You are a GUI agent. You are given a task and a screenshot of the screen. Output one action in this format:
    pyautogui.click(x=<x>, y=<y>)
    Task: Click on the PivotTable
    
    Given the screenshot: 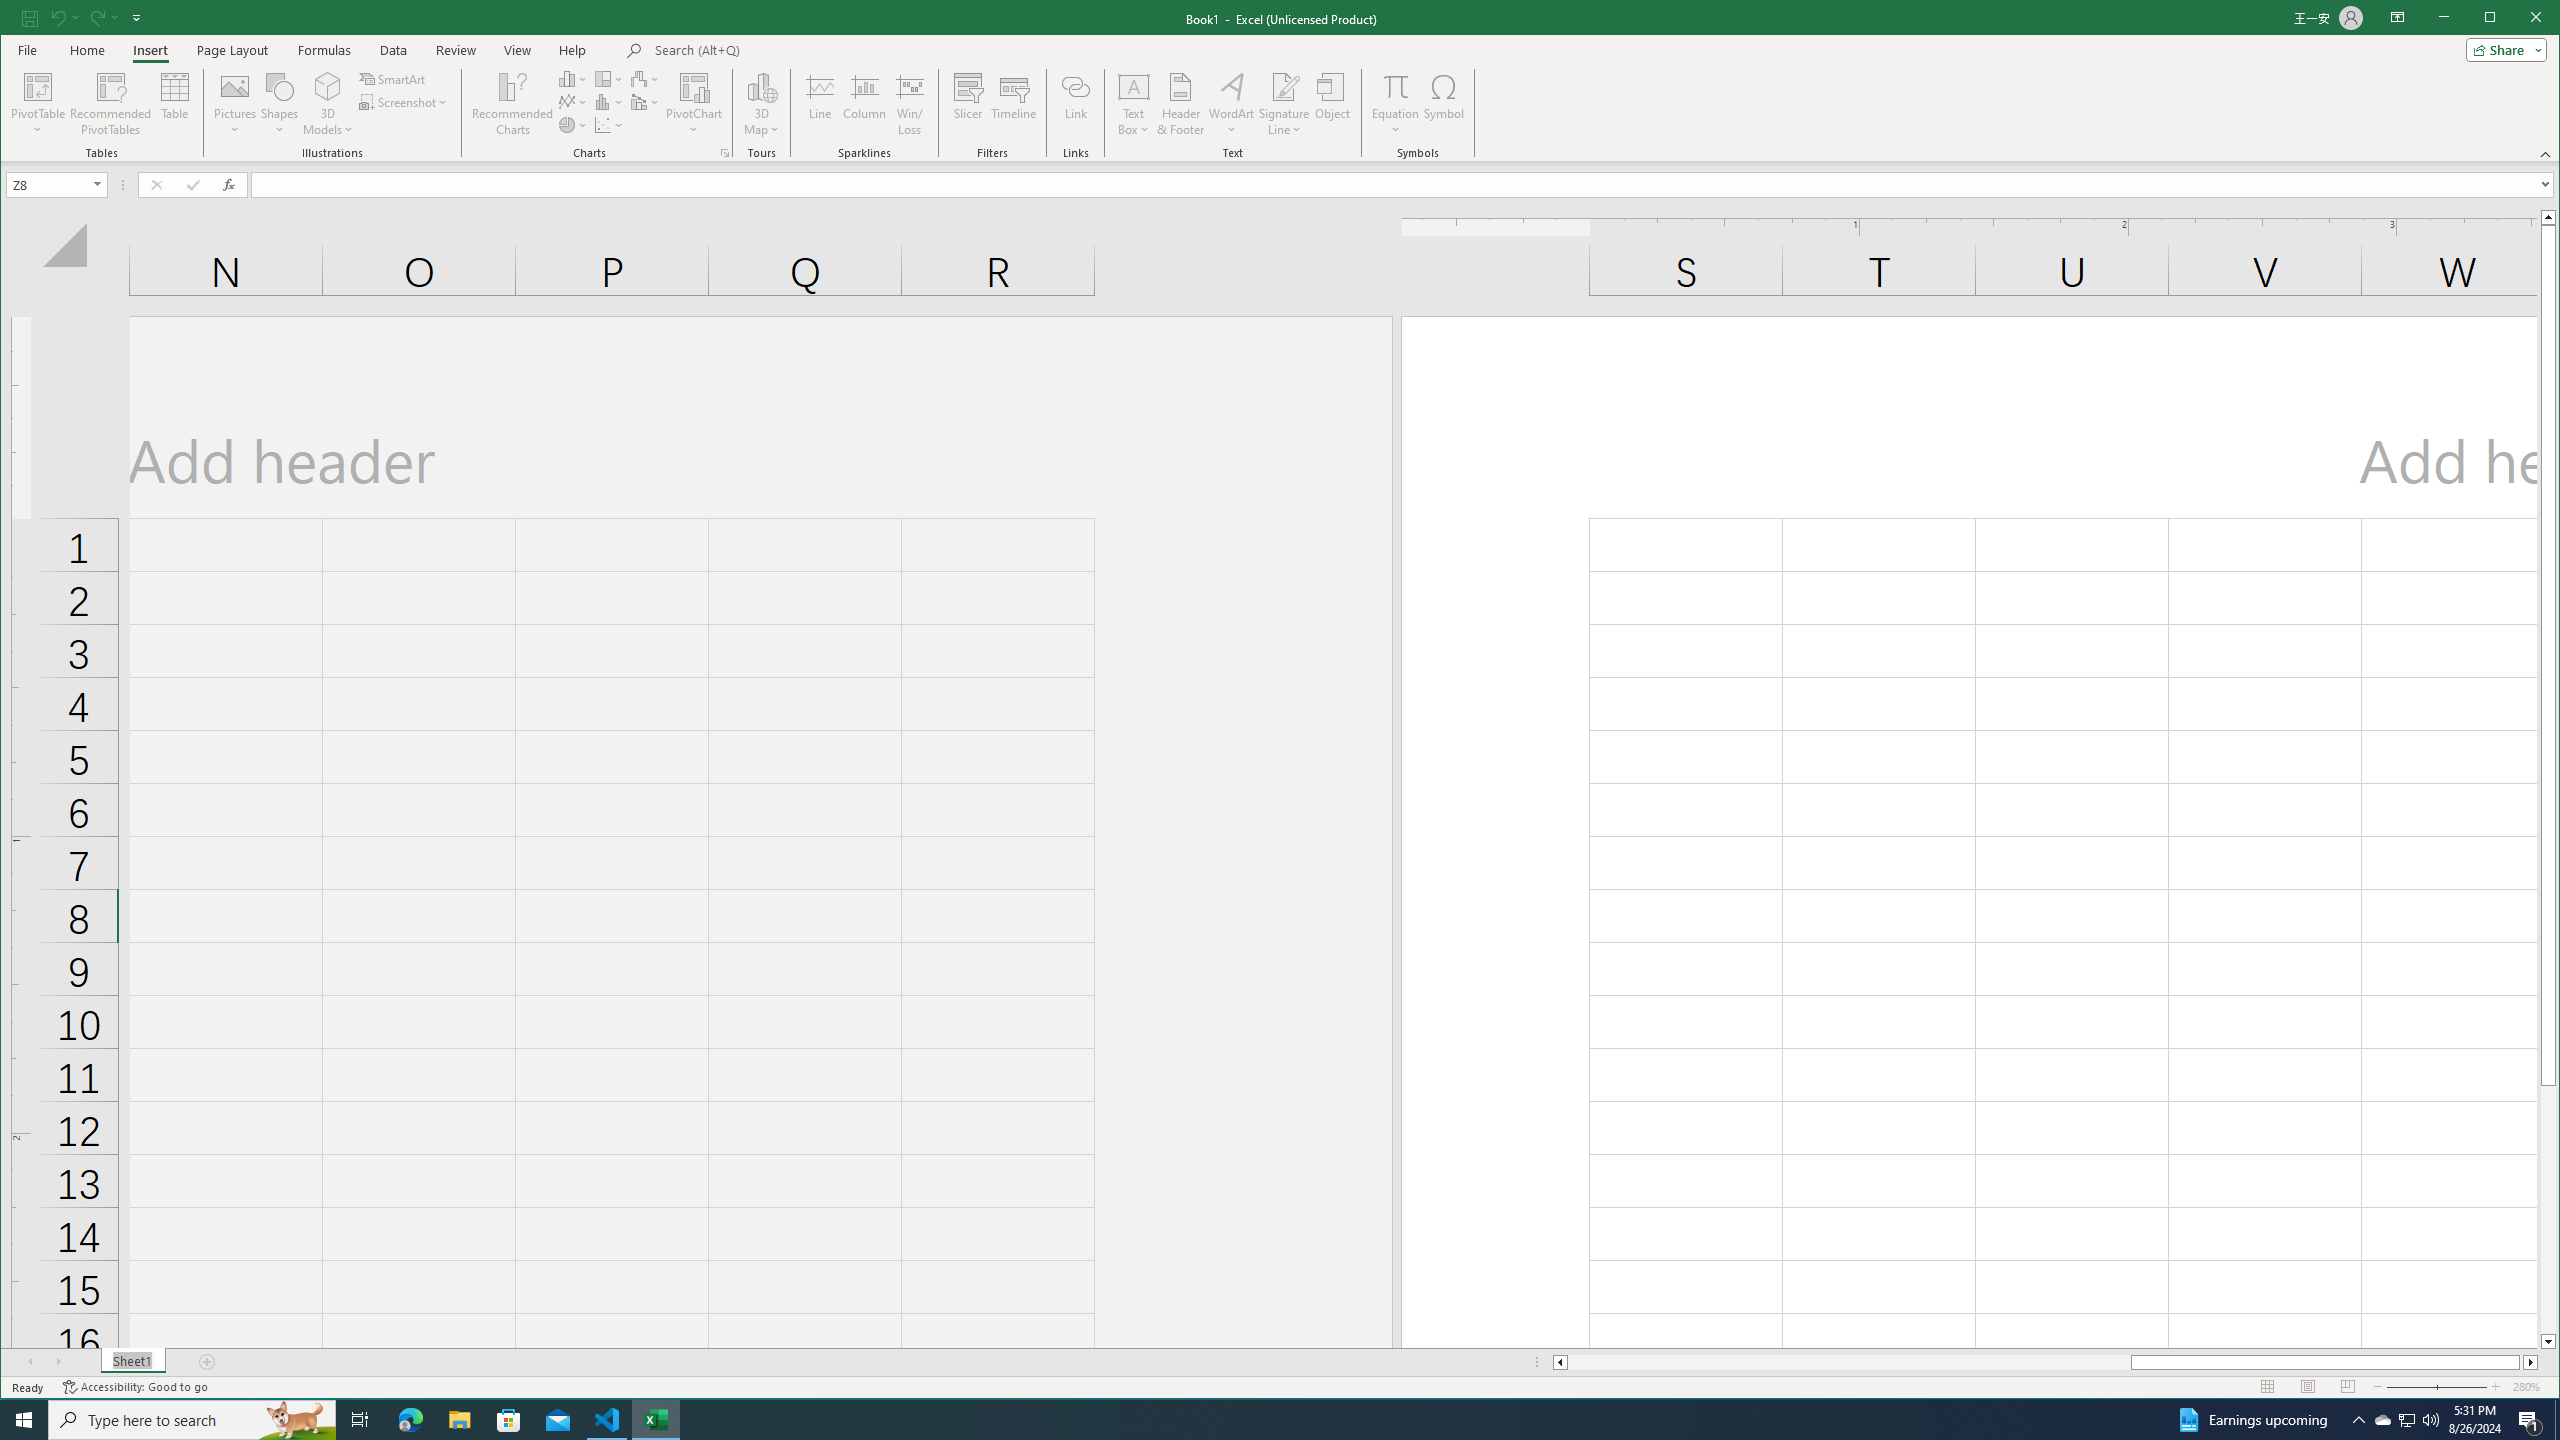 What is the action you would take?
    pyautogui.click(x=40, y=104)
    